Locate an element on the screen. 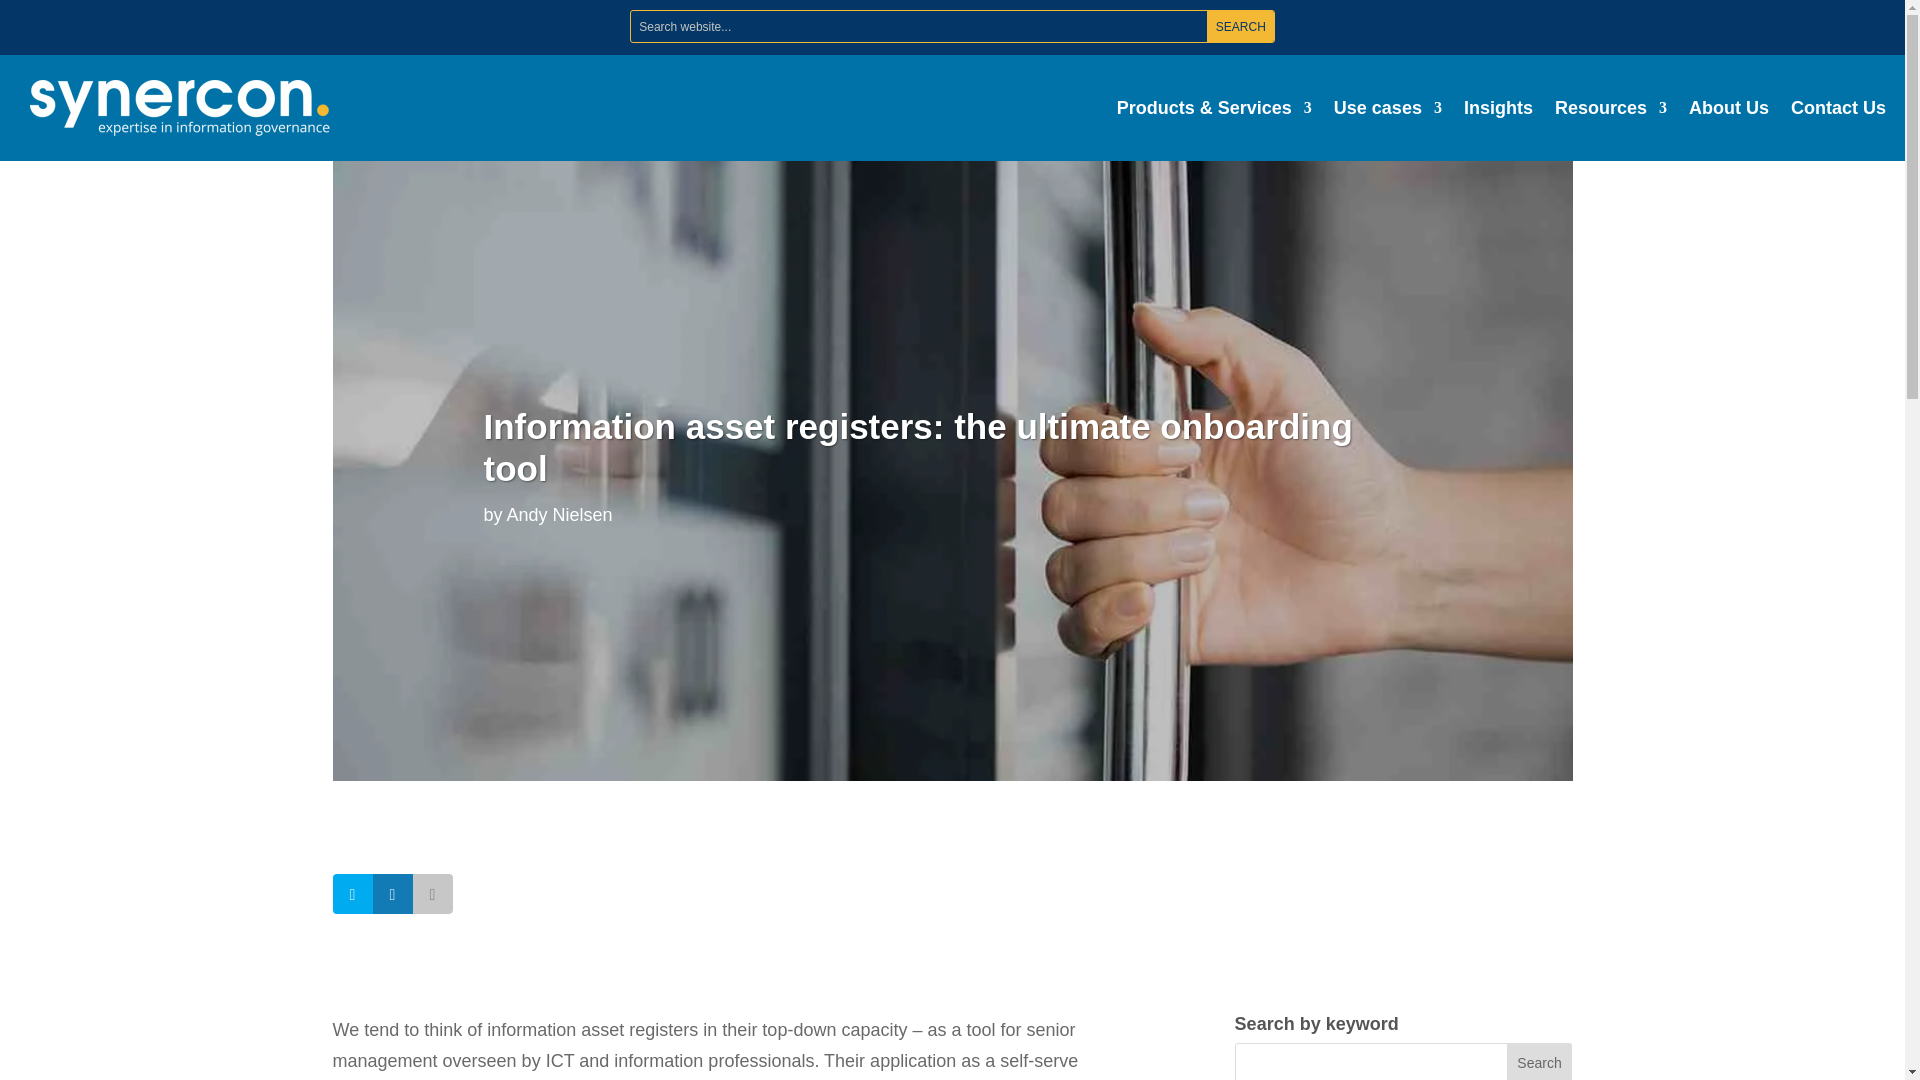 The height and width of the screenshot is (1080, 1920). Andy Nielsen is located at coordinates (559, 514).